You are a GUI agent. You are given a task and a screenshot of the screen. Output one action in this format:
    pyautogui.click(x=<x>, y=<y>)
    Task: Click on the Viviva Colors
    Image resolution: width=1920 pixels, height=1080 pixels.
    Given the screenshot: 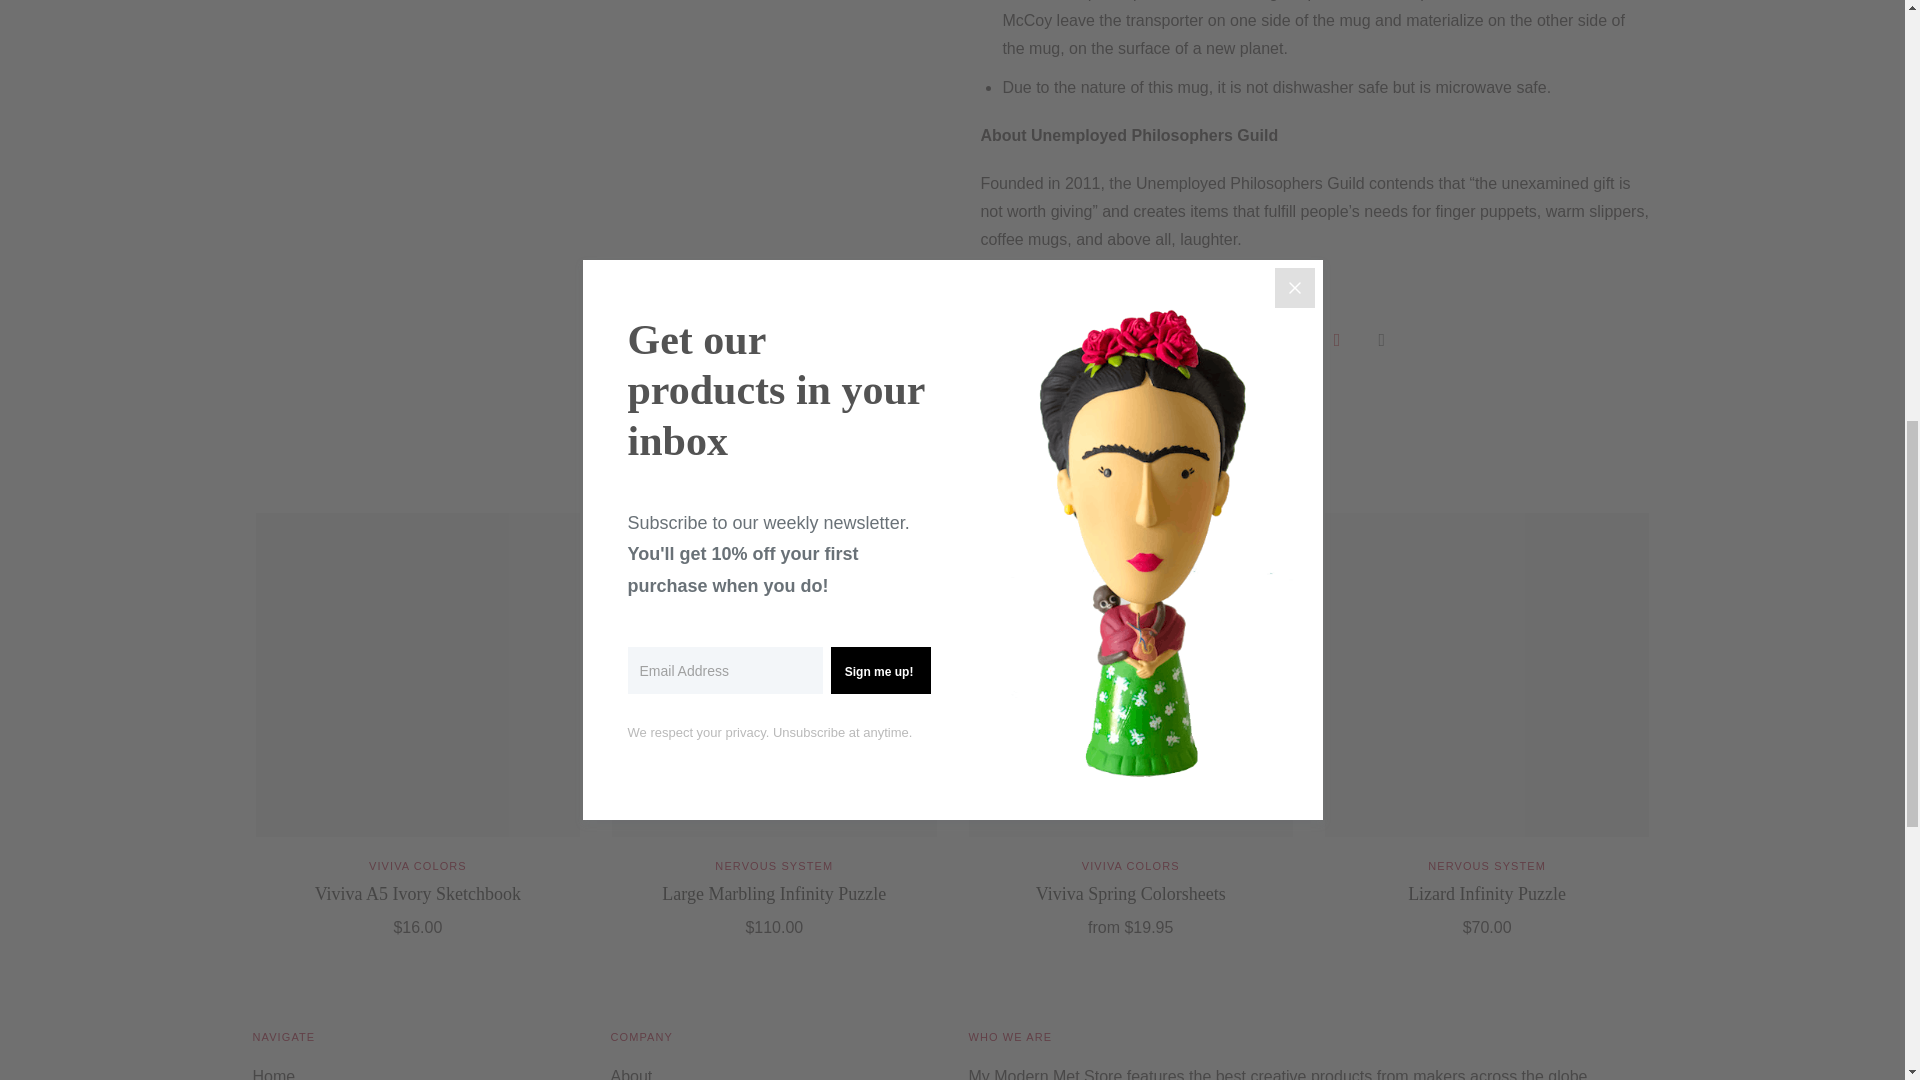 What is the action you would take?
    pyautogui.click(x=1131, y=865)
    